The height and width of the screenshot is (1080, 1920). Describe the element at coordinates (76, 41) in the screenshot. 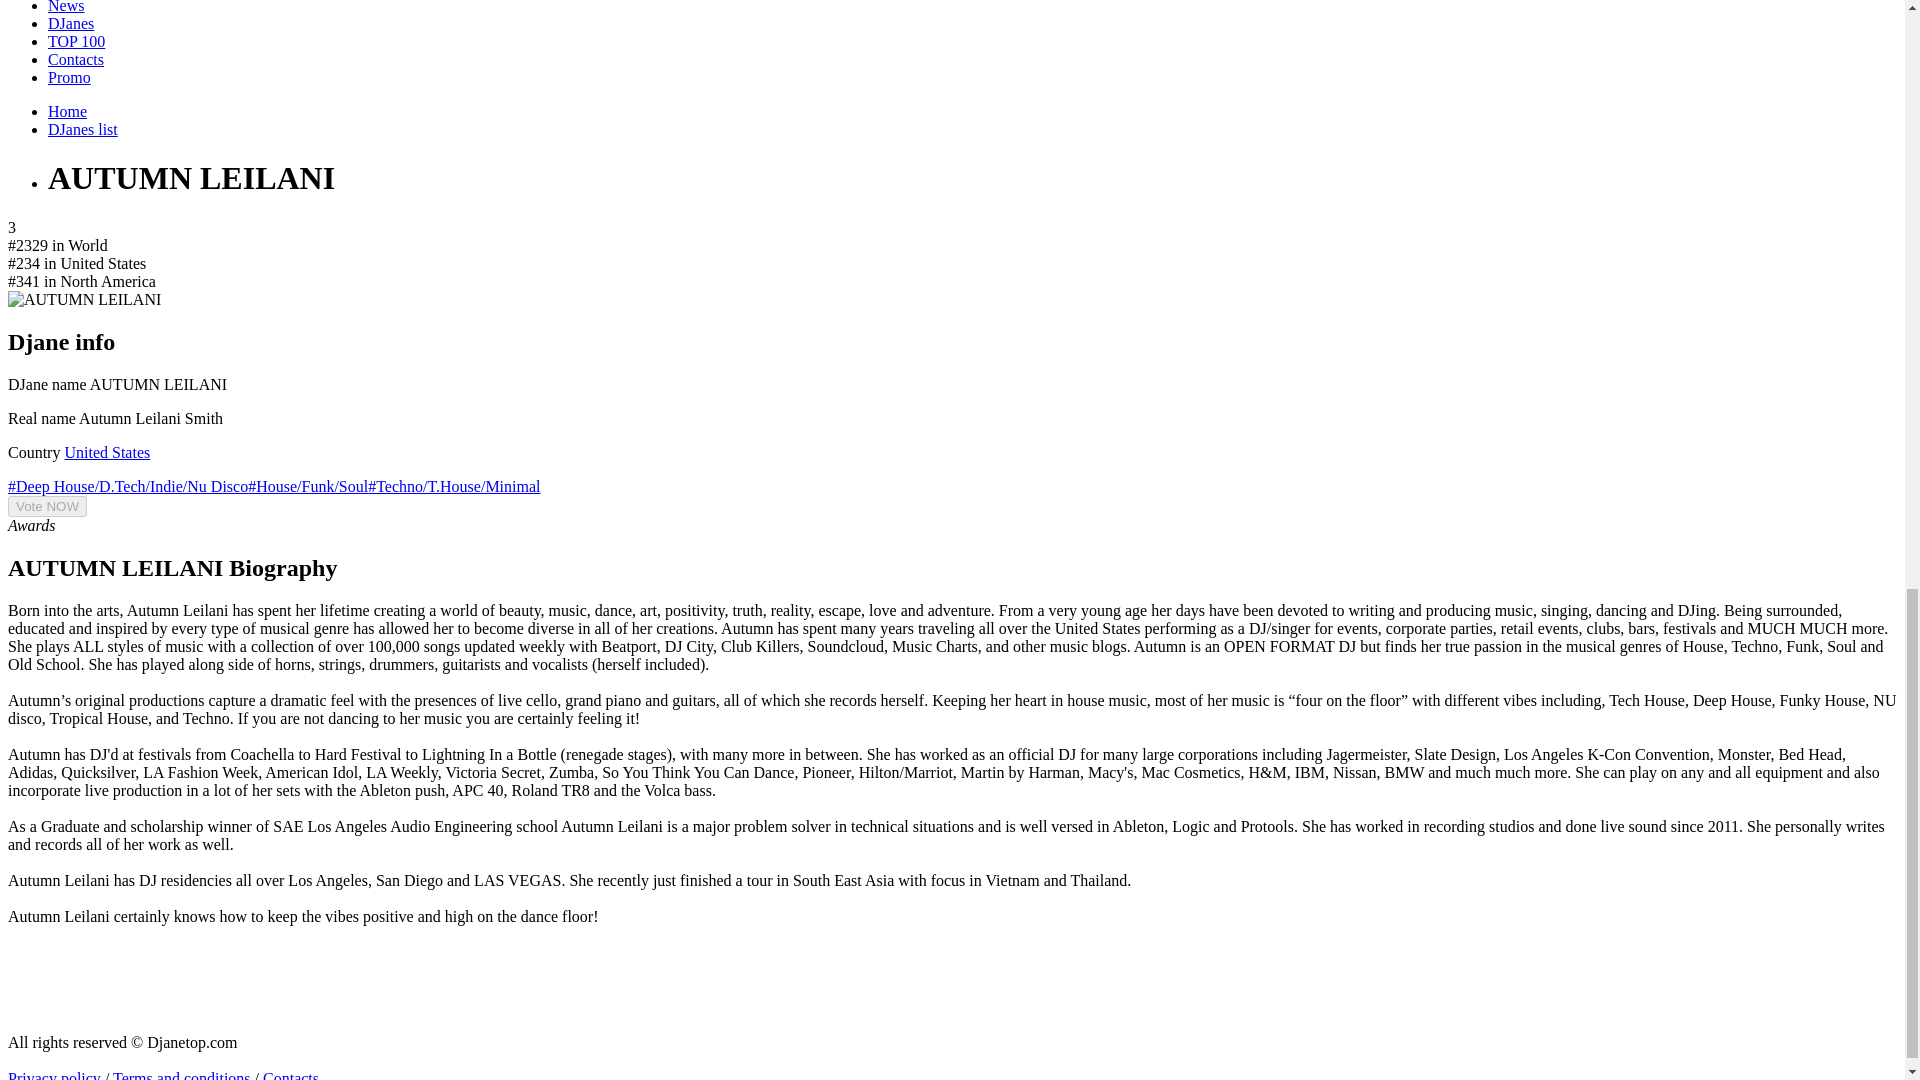

I see `TOP 100` at that location.